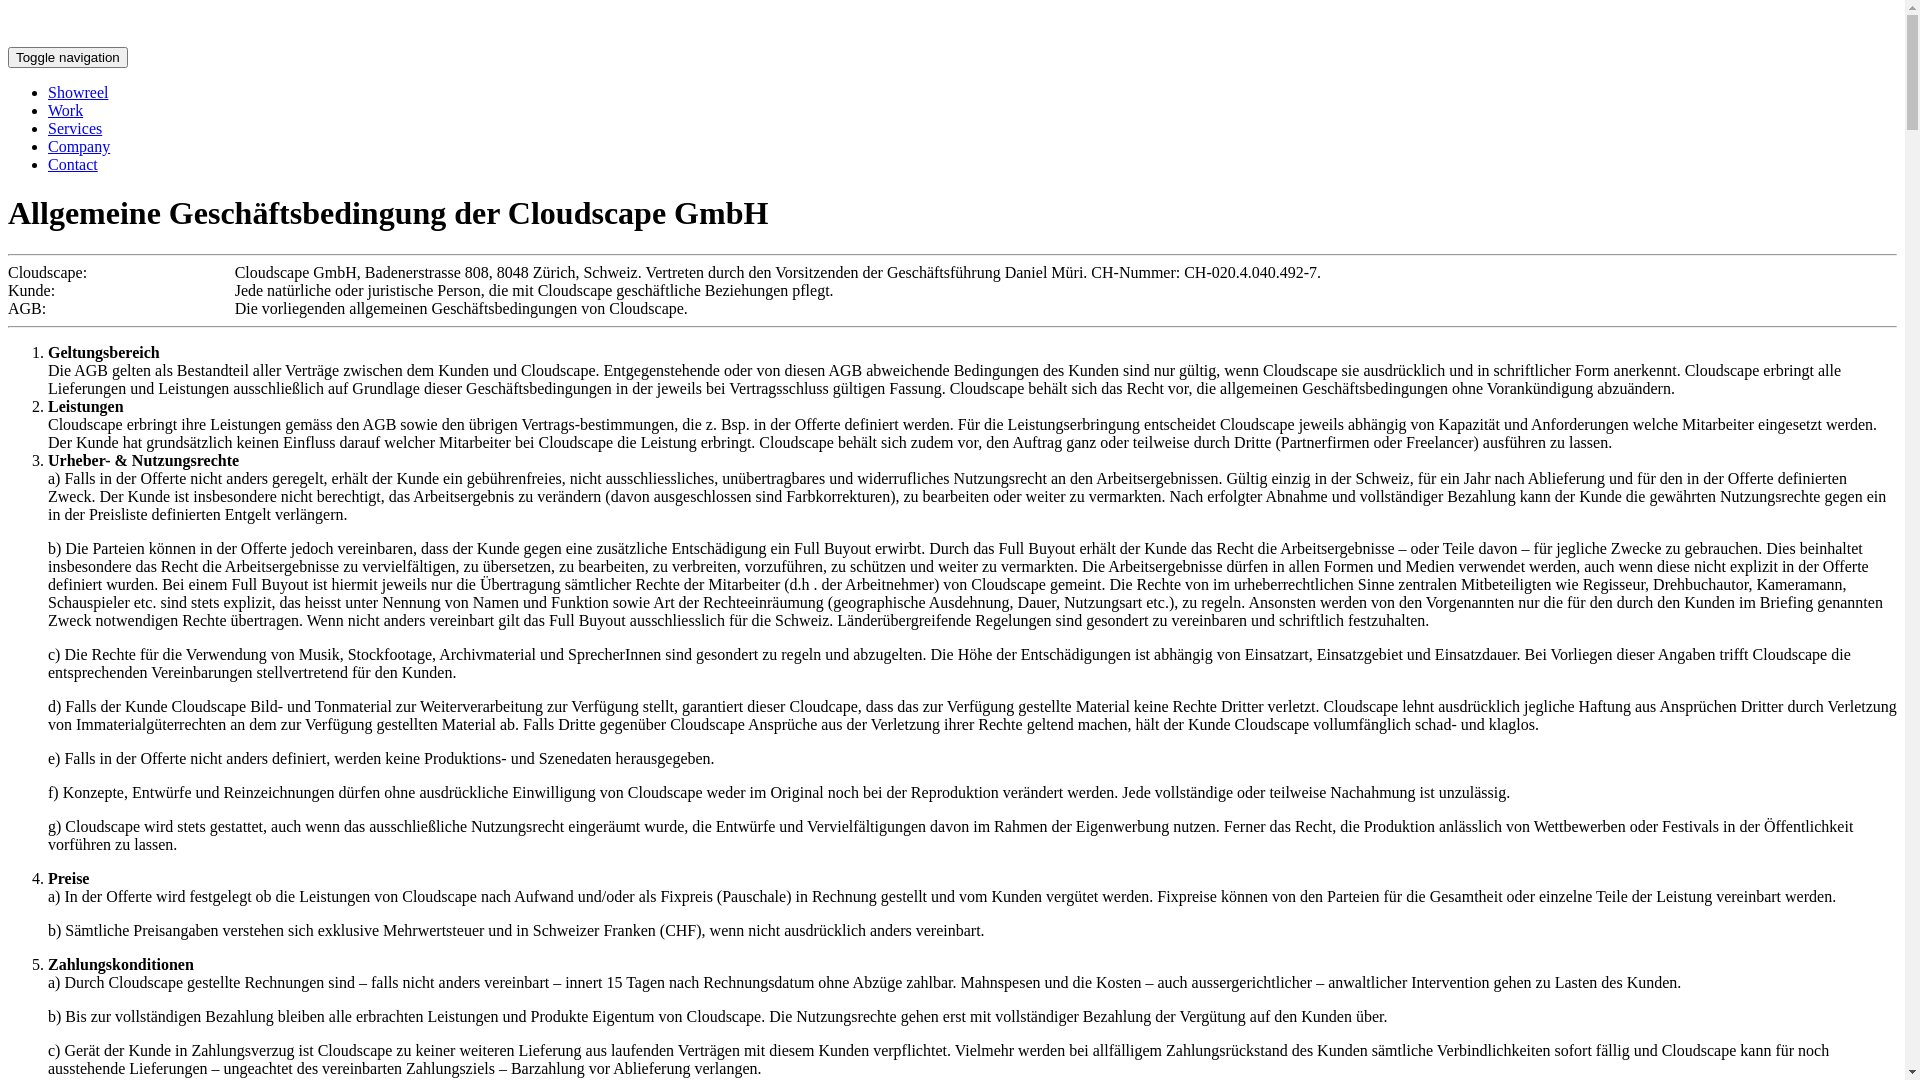  I want to click on Work, so click(66, 110).